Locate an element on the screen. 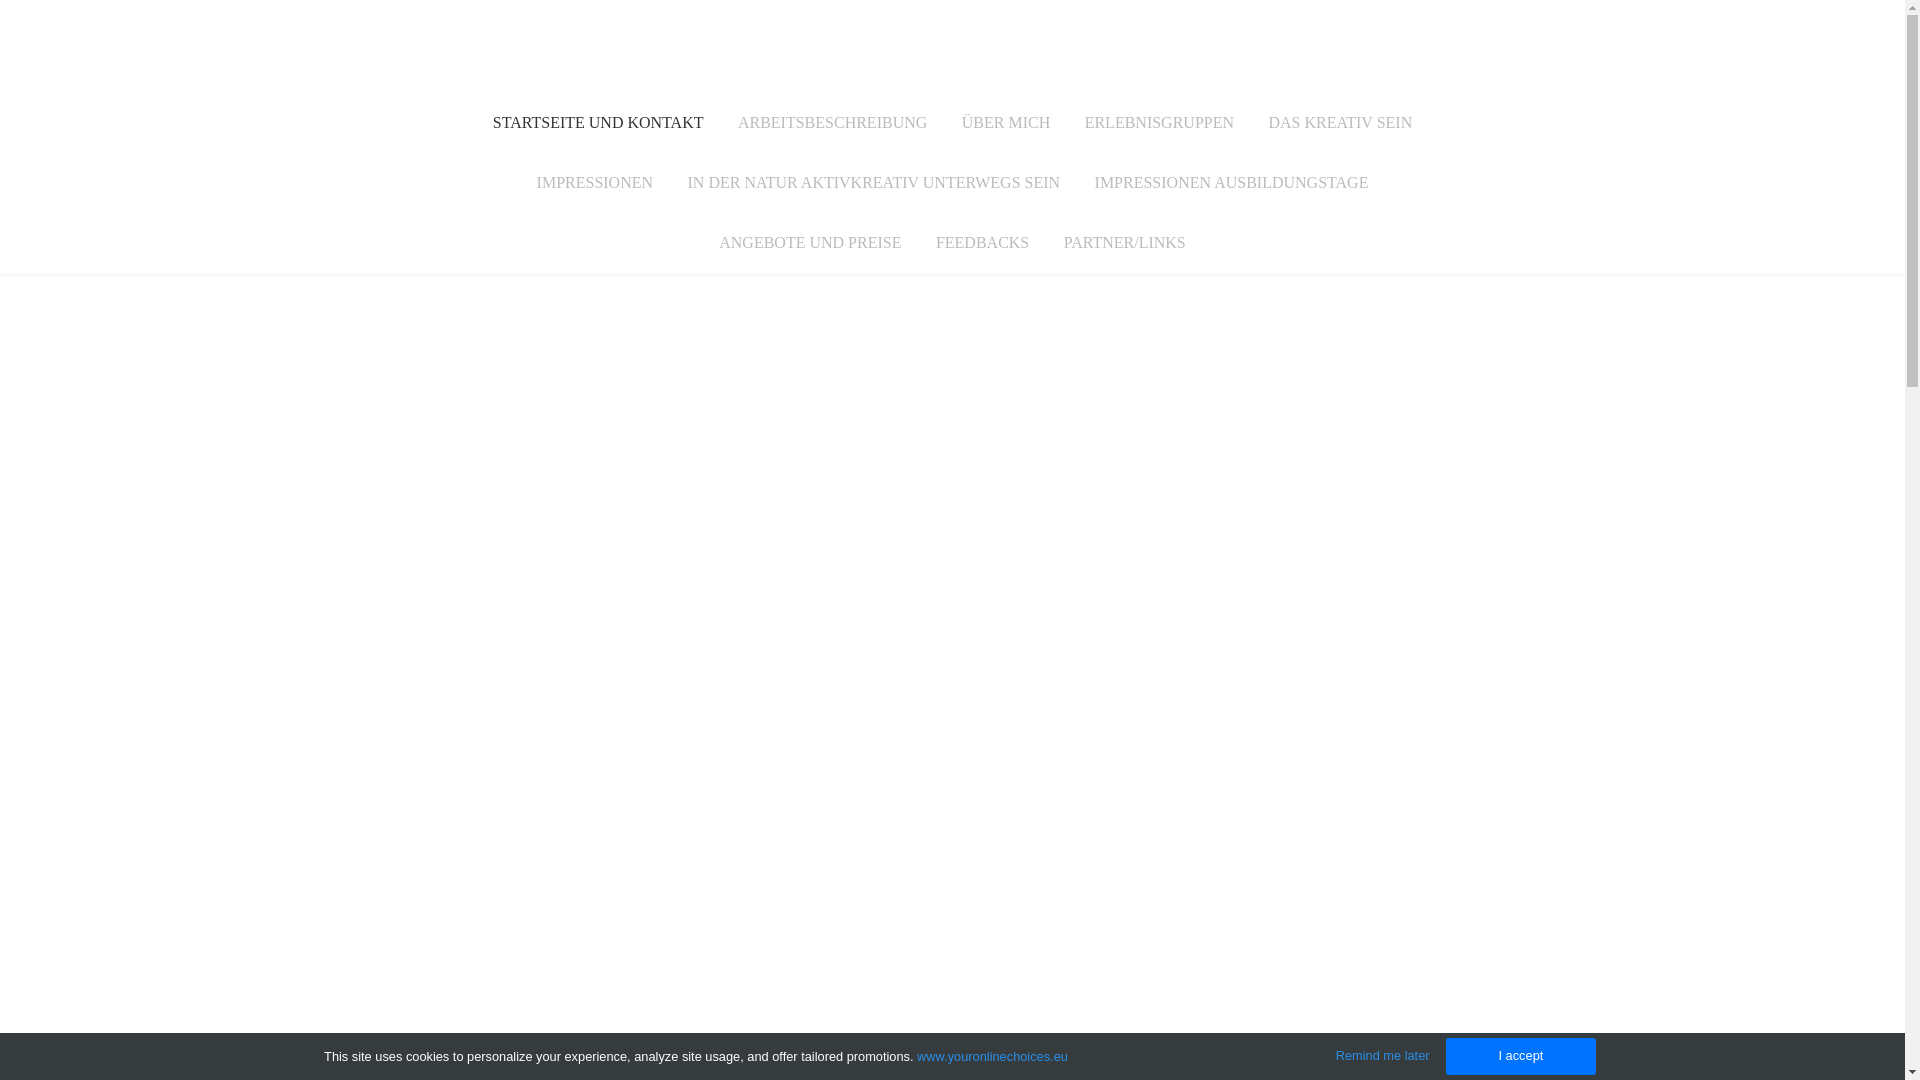  IMPRESSIONEN is located at coordinates (595, 183).